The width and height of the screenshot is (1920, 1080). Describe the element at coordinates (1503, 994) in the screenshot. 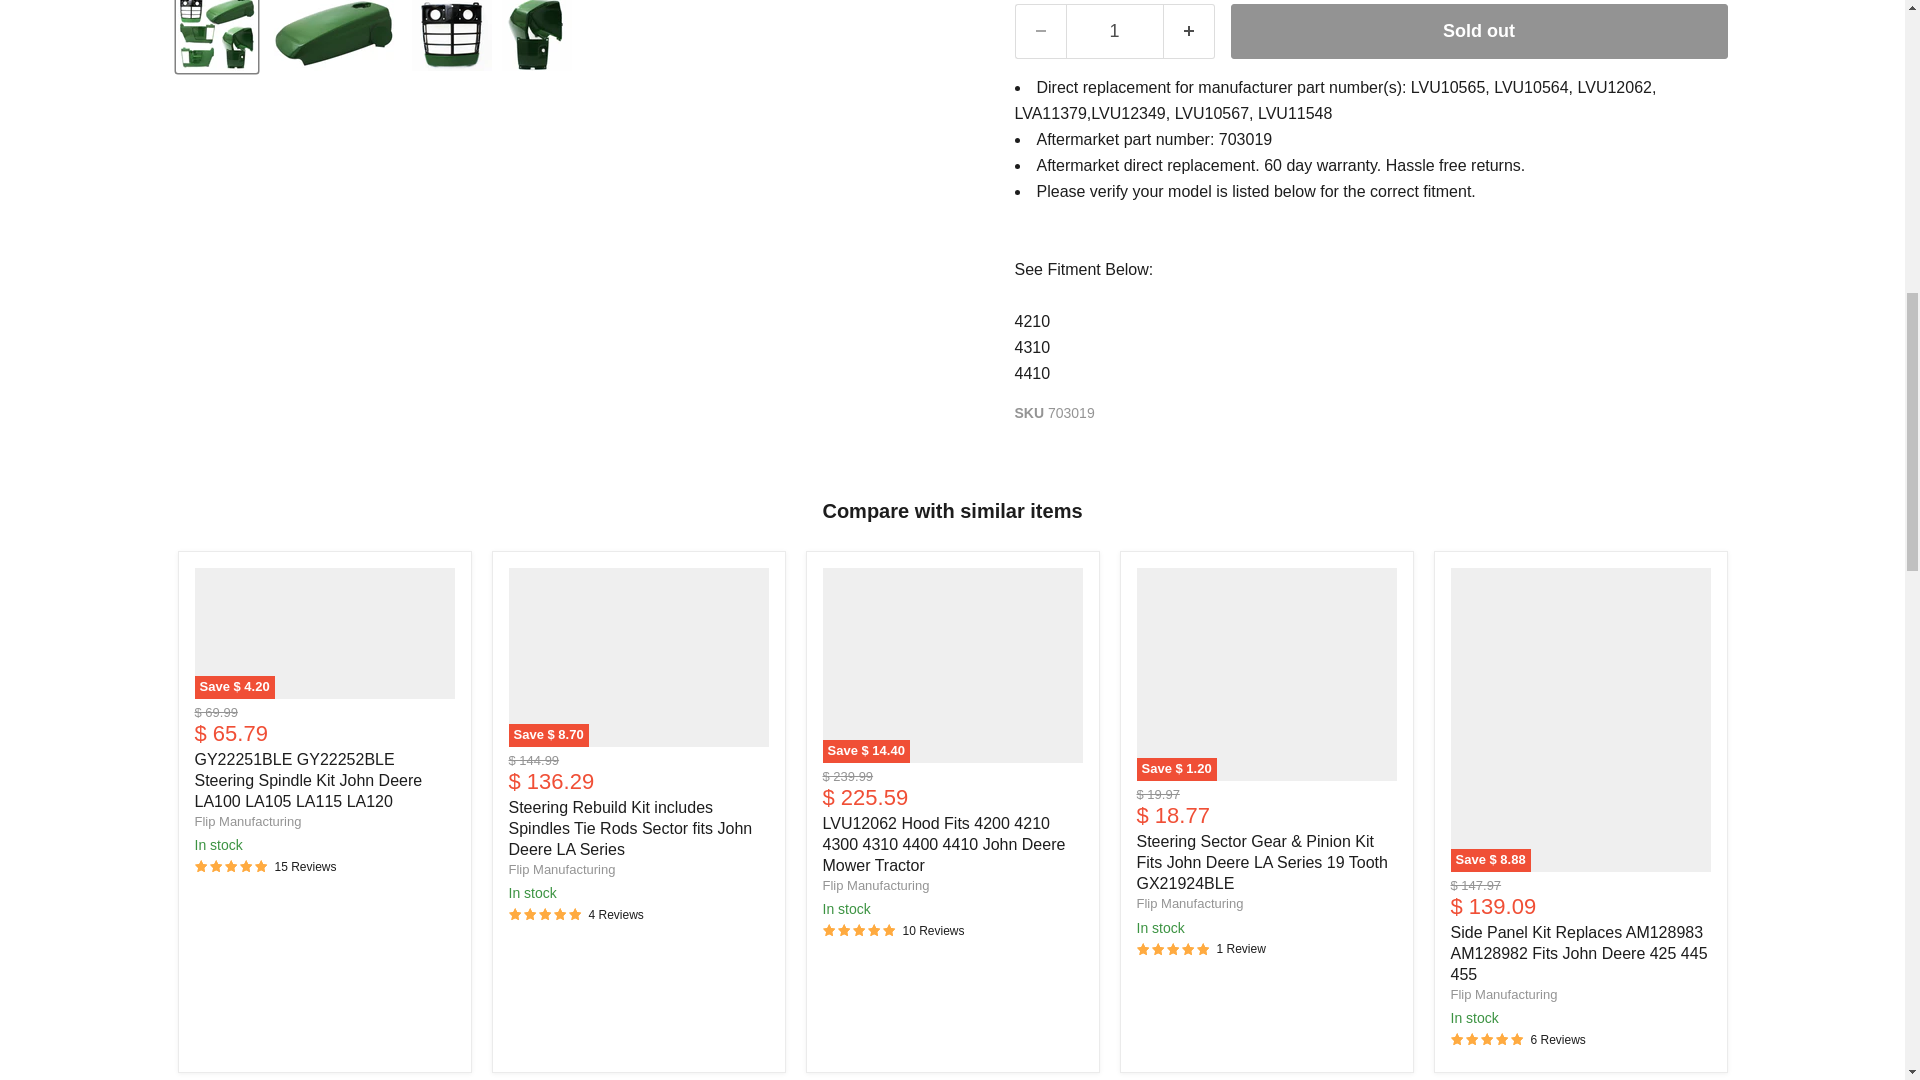

I see `Flip Manufacturing` at that location.